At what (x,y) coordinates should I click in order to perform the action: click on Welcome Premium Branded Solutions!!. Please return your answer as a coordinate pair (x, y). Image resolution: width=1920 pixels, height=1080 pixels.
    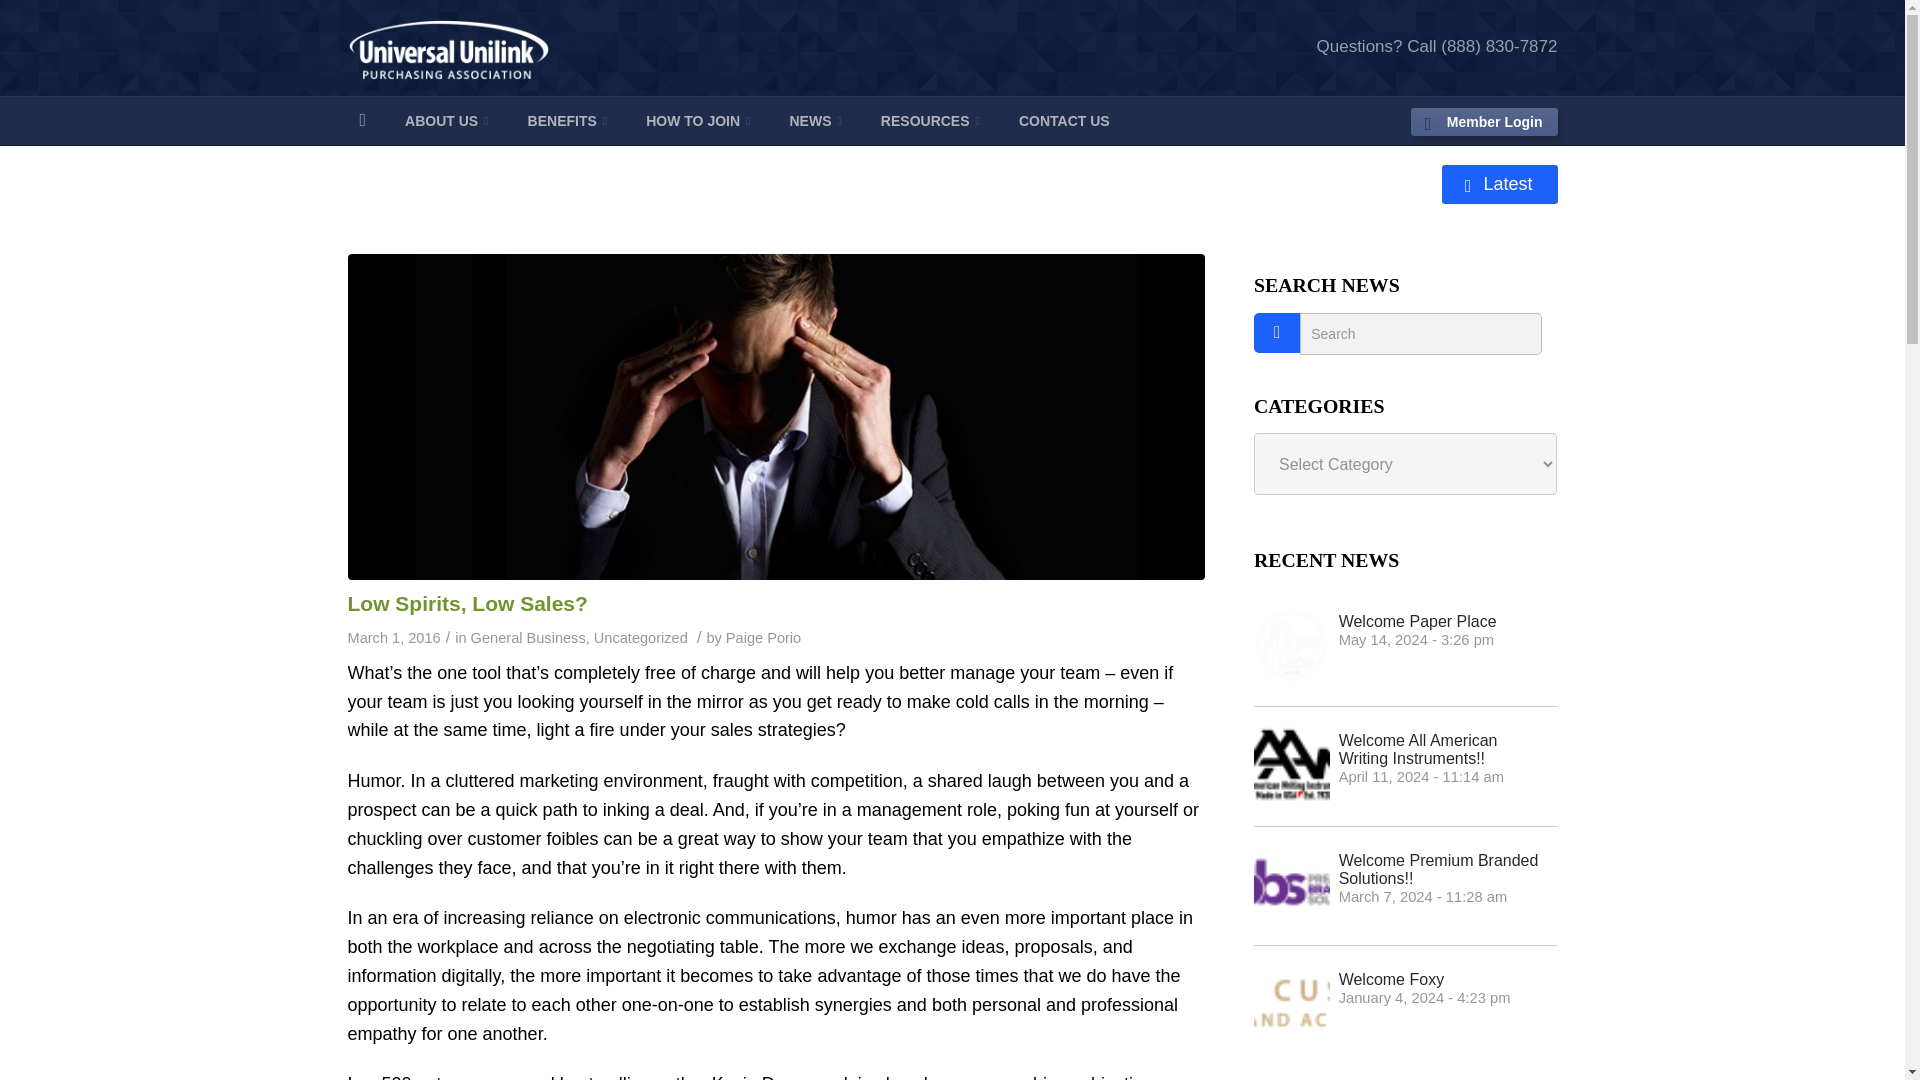
    Looking at the image, I should click on (1405, 886).